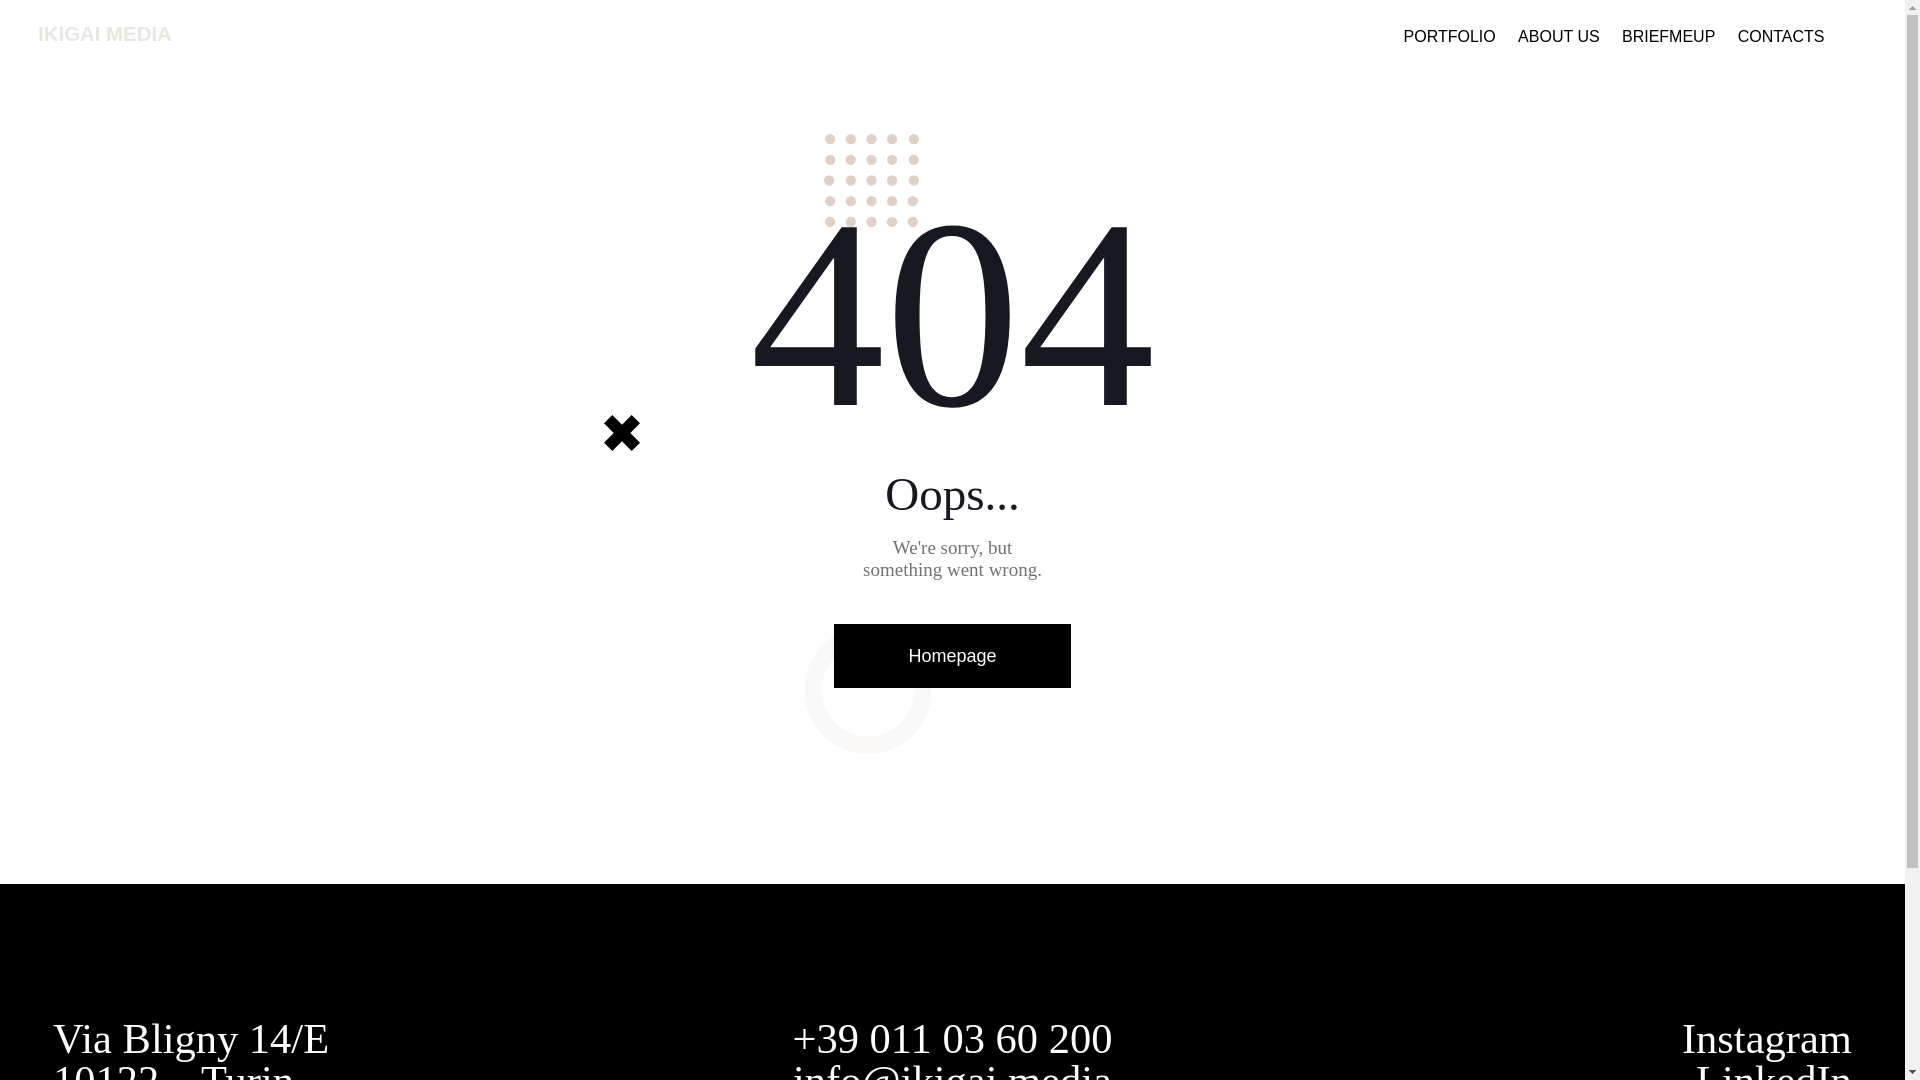  Describe the element at coordinates (951, 656) in the screenshot. I see `Homepage` at that location.